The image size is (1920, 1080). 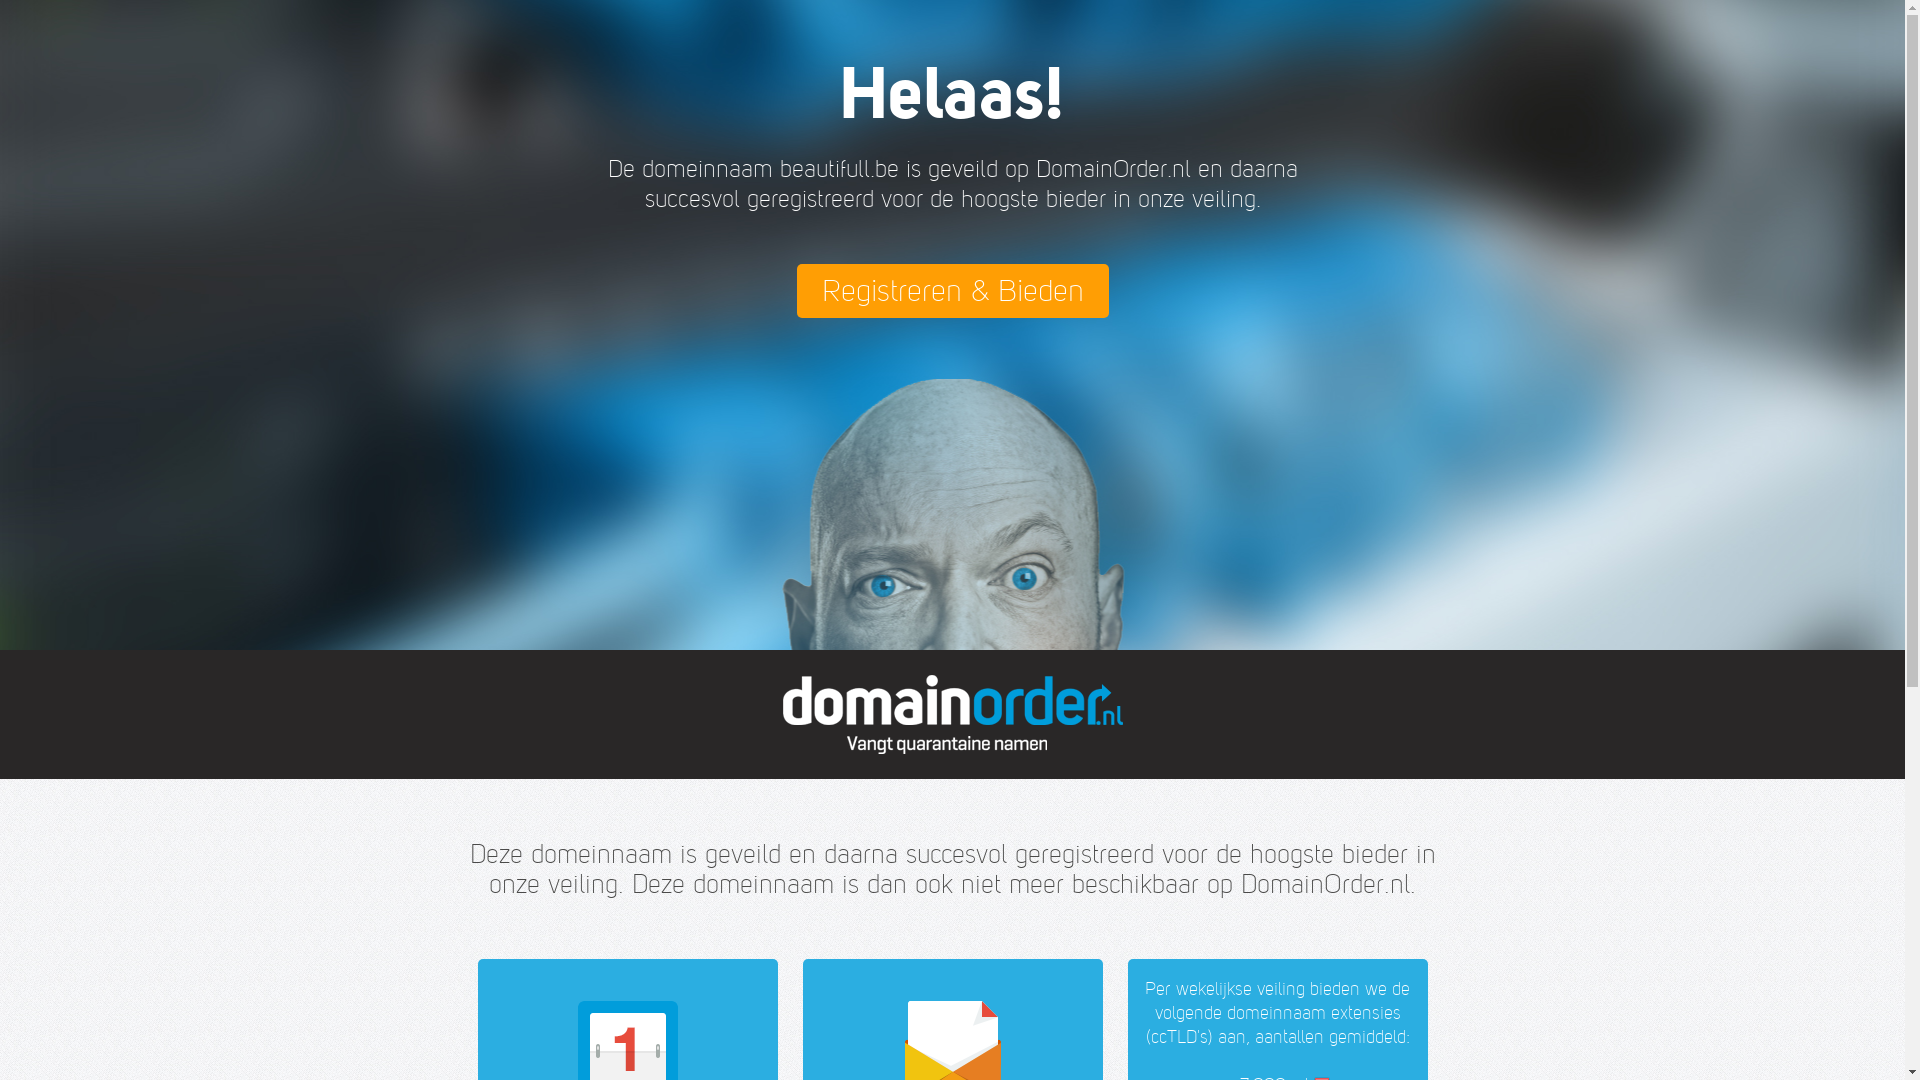 What do you see at coordinates (952, 291) in the screenshot?
I see `Registreren & Bieden` at bounding box center [952, 291].